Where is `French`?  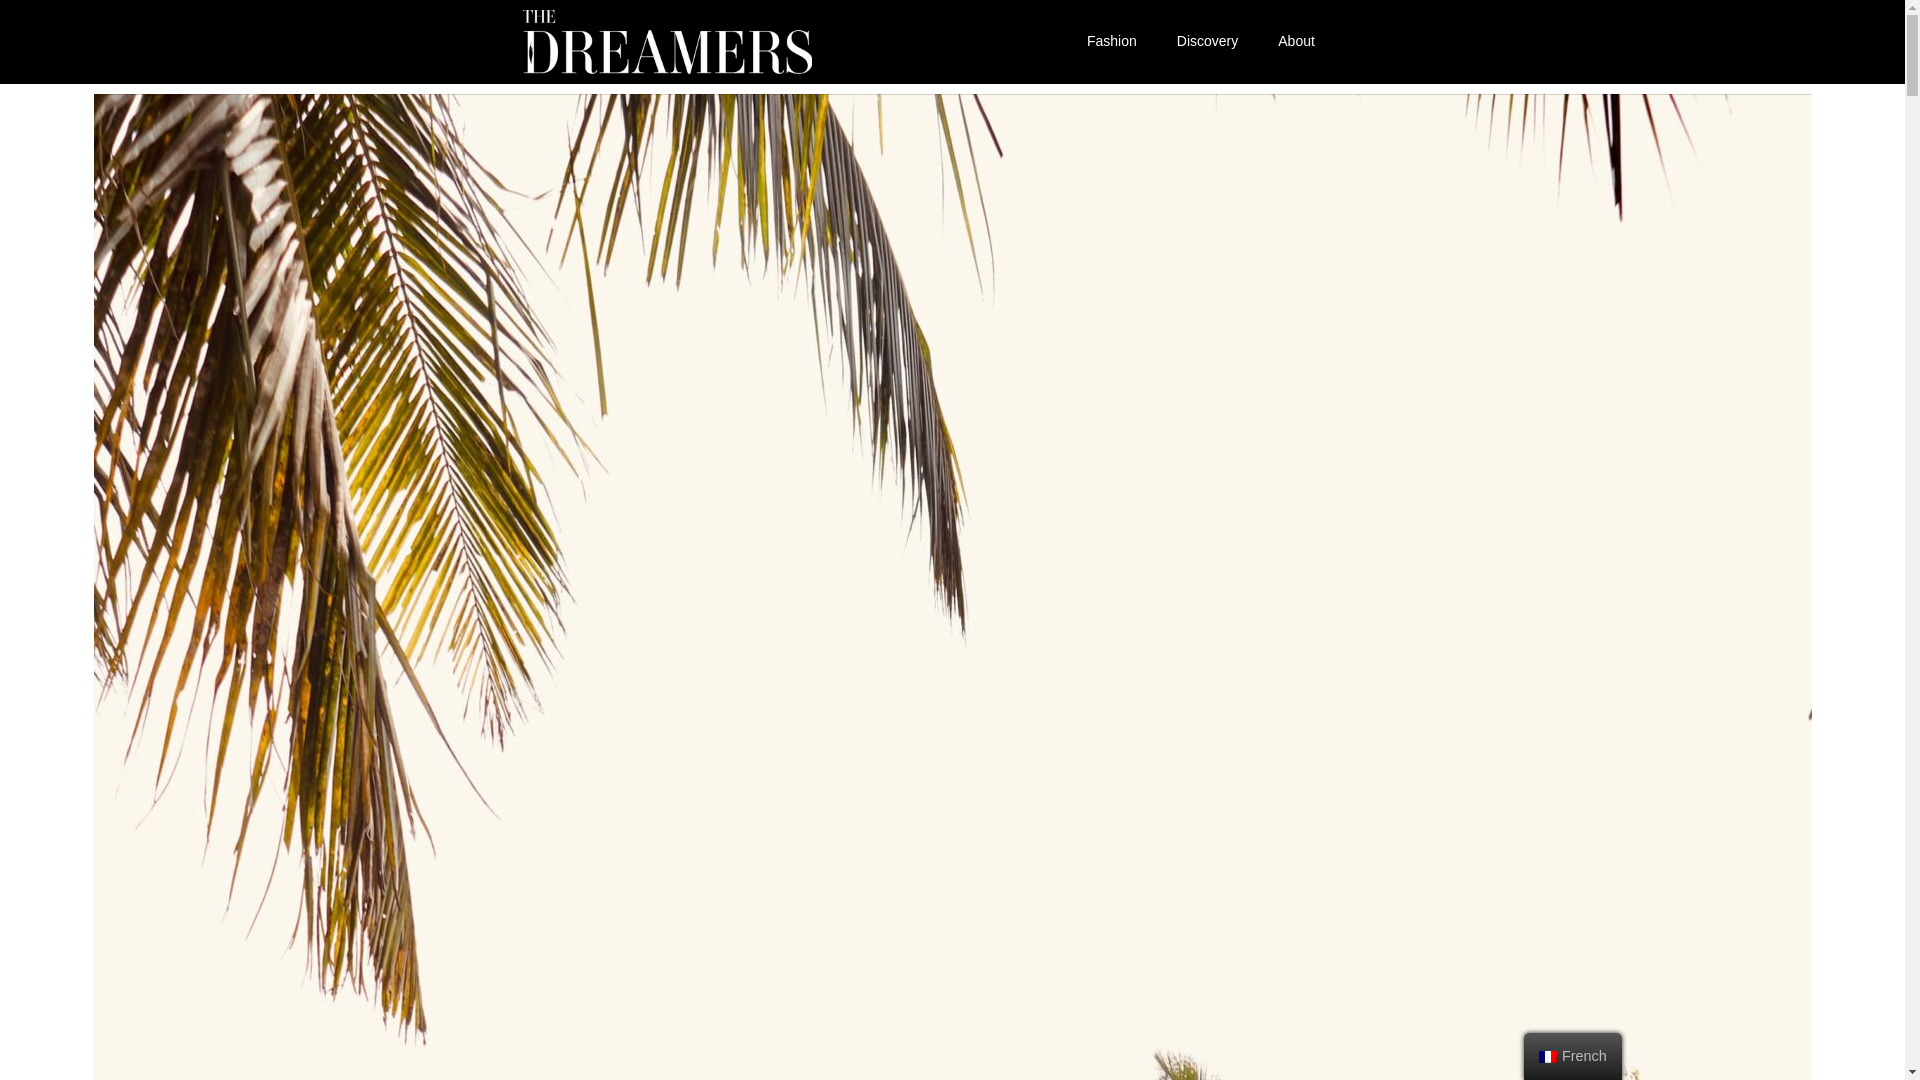 French is located at coordinates (1548, 1056).